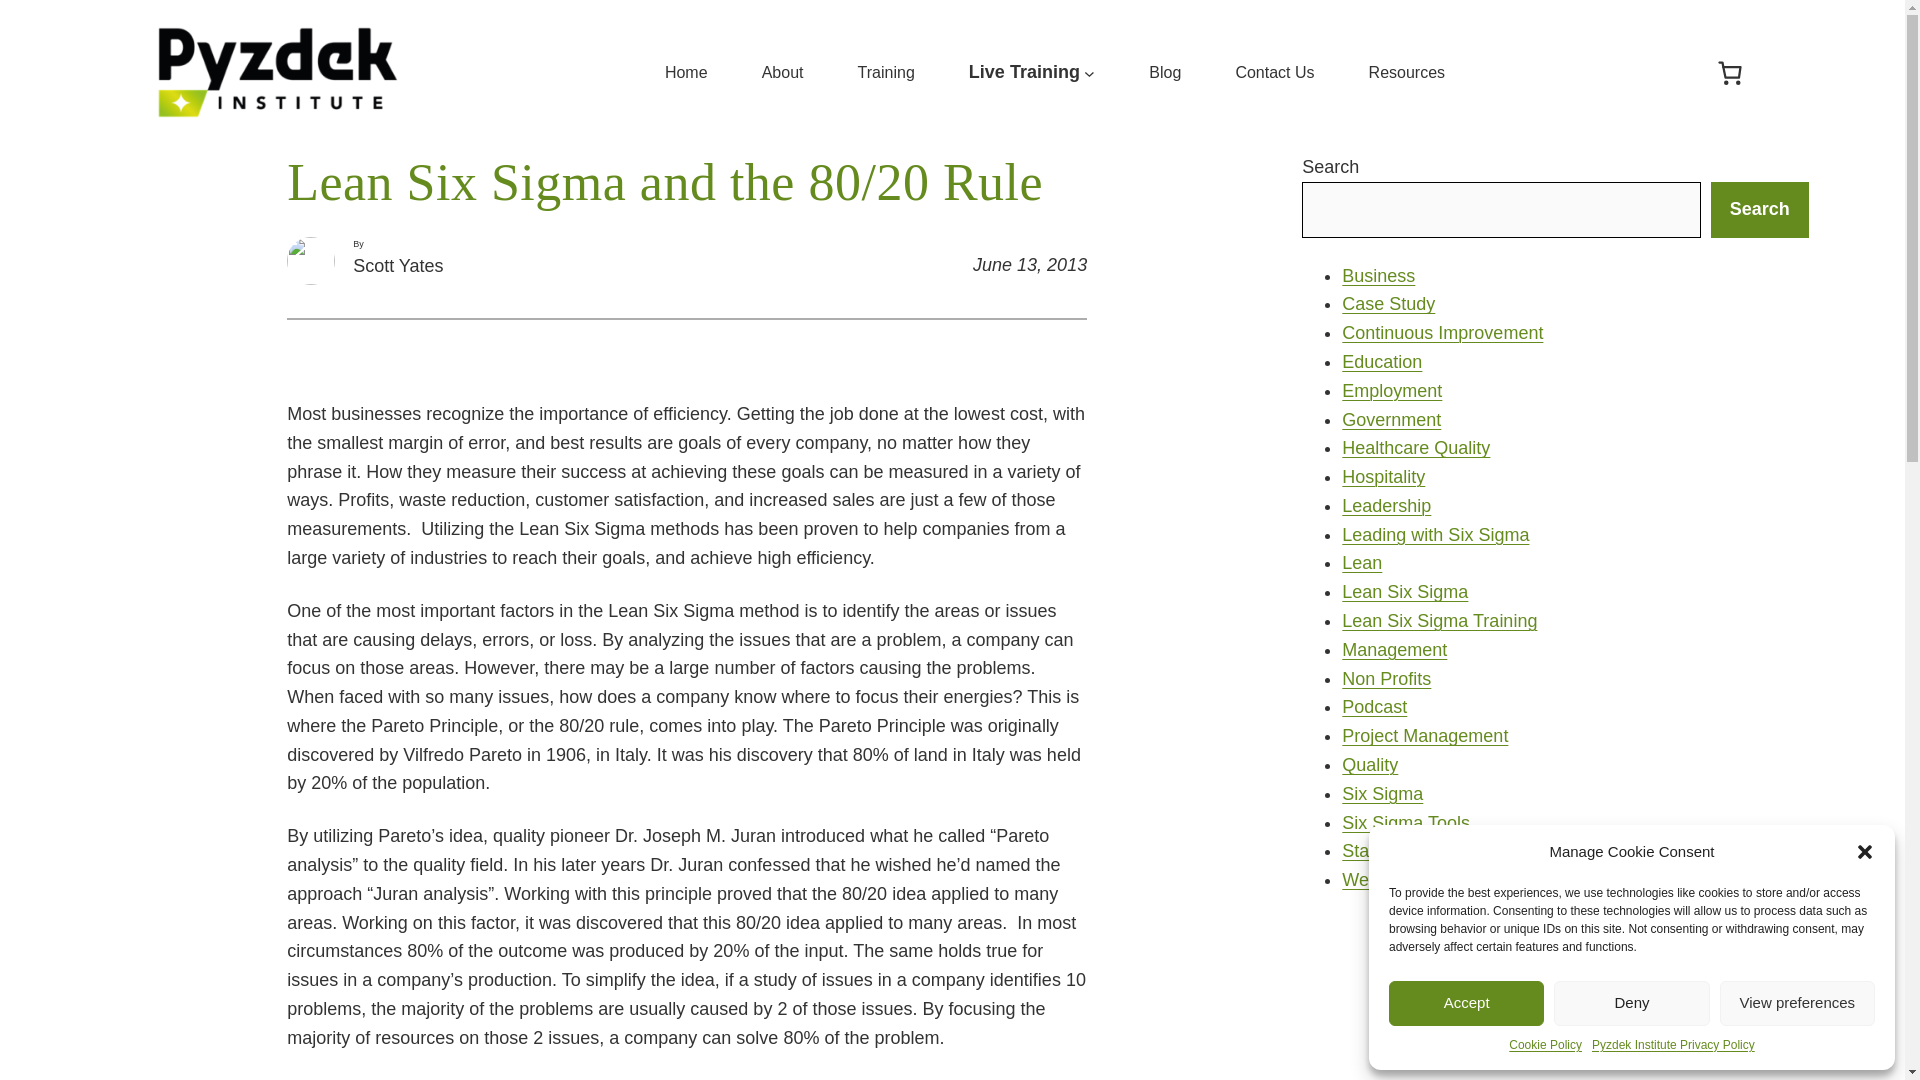 This screenshot has width=1920, height=1080. What do you see at coordinates (1406, 73) in the screenshot?
I see `Resources` at bounding box center [1406, 73].